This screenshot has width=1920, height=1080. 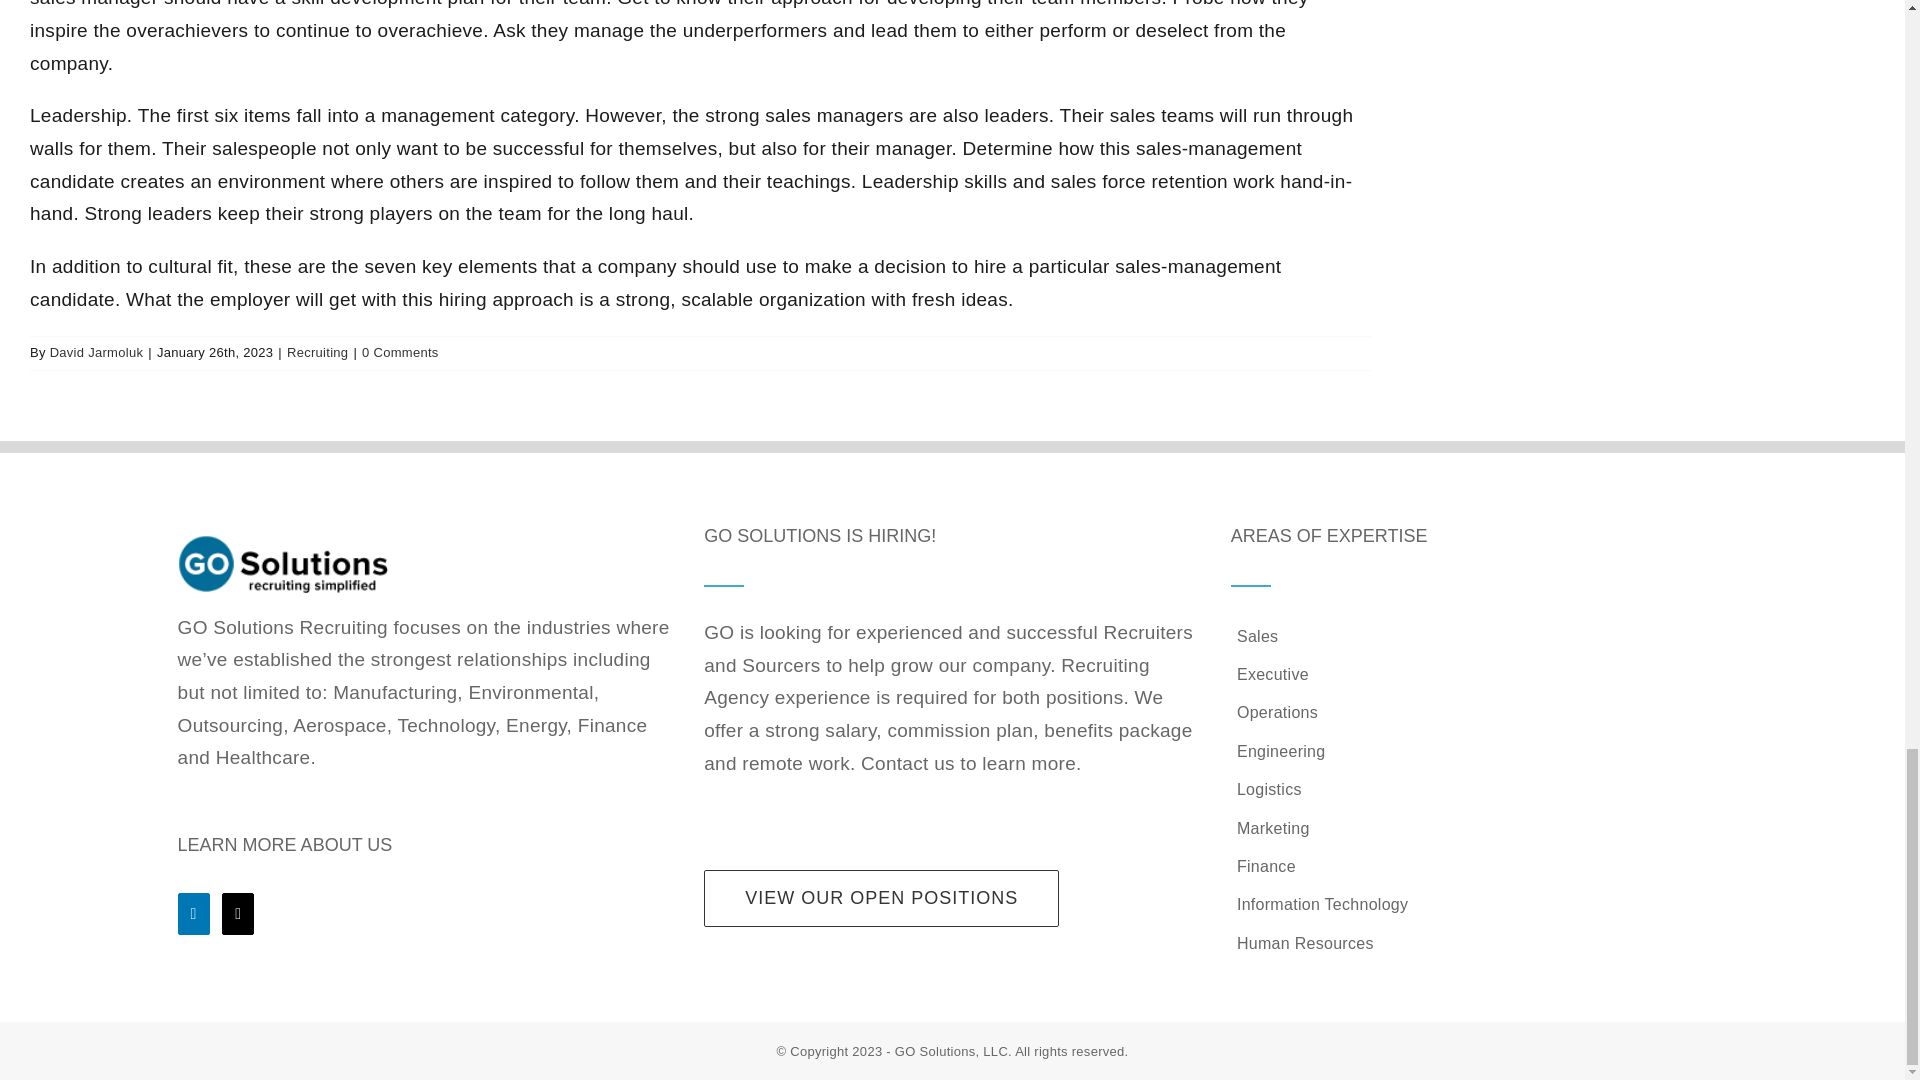 I want to click on Recruiting, so click(x=316, y=352).